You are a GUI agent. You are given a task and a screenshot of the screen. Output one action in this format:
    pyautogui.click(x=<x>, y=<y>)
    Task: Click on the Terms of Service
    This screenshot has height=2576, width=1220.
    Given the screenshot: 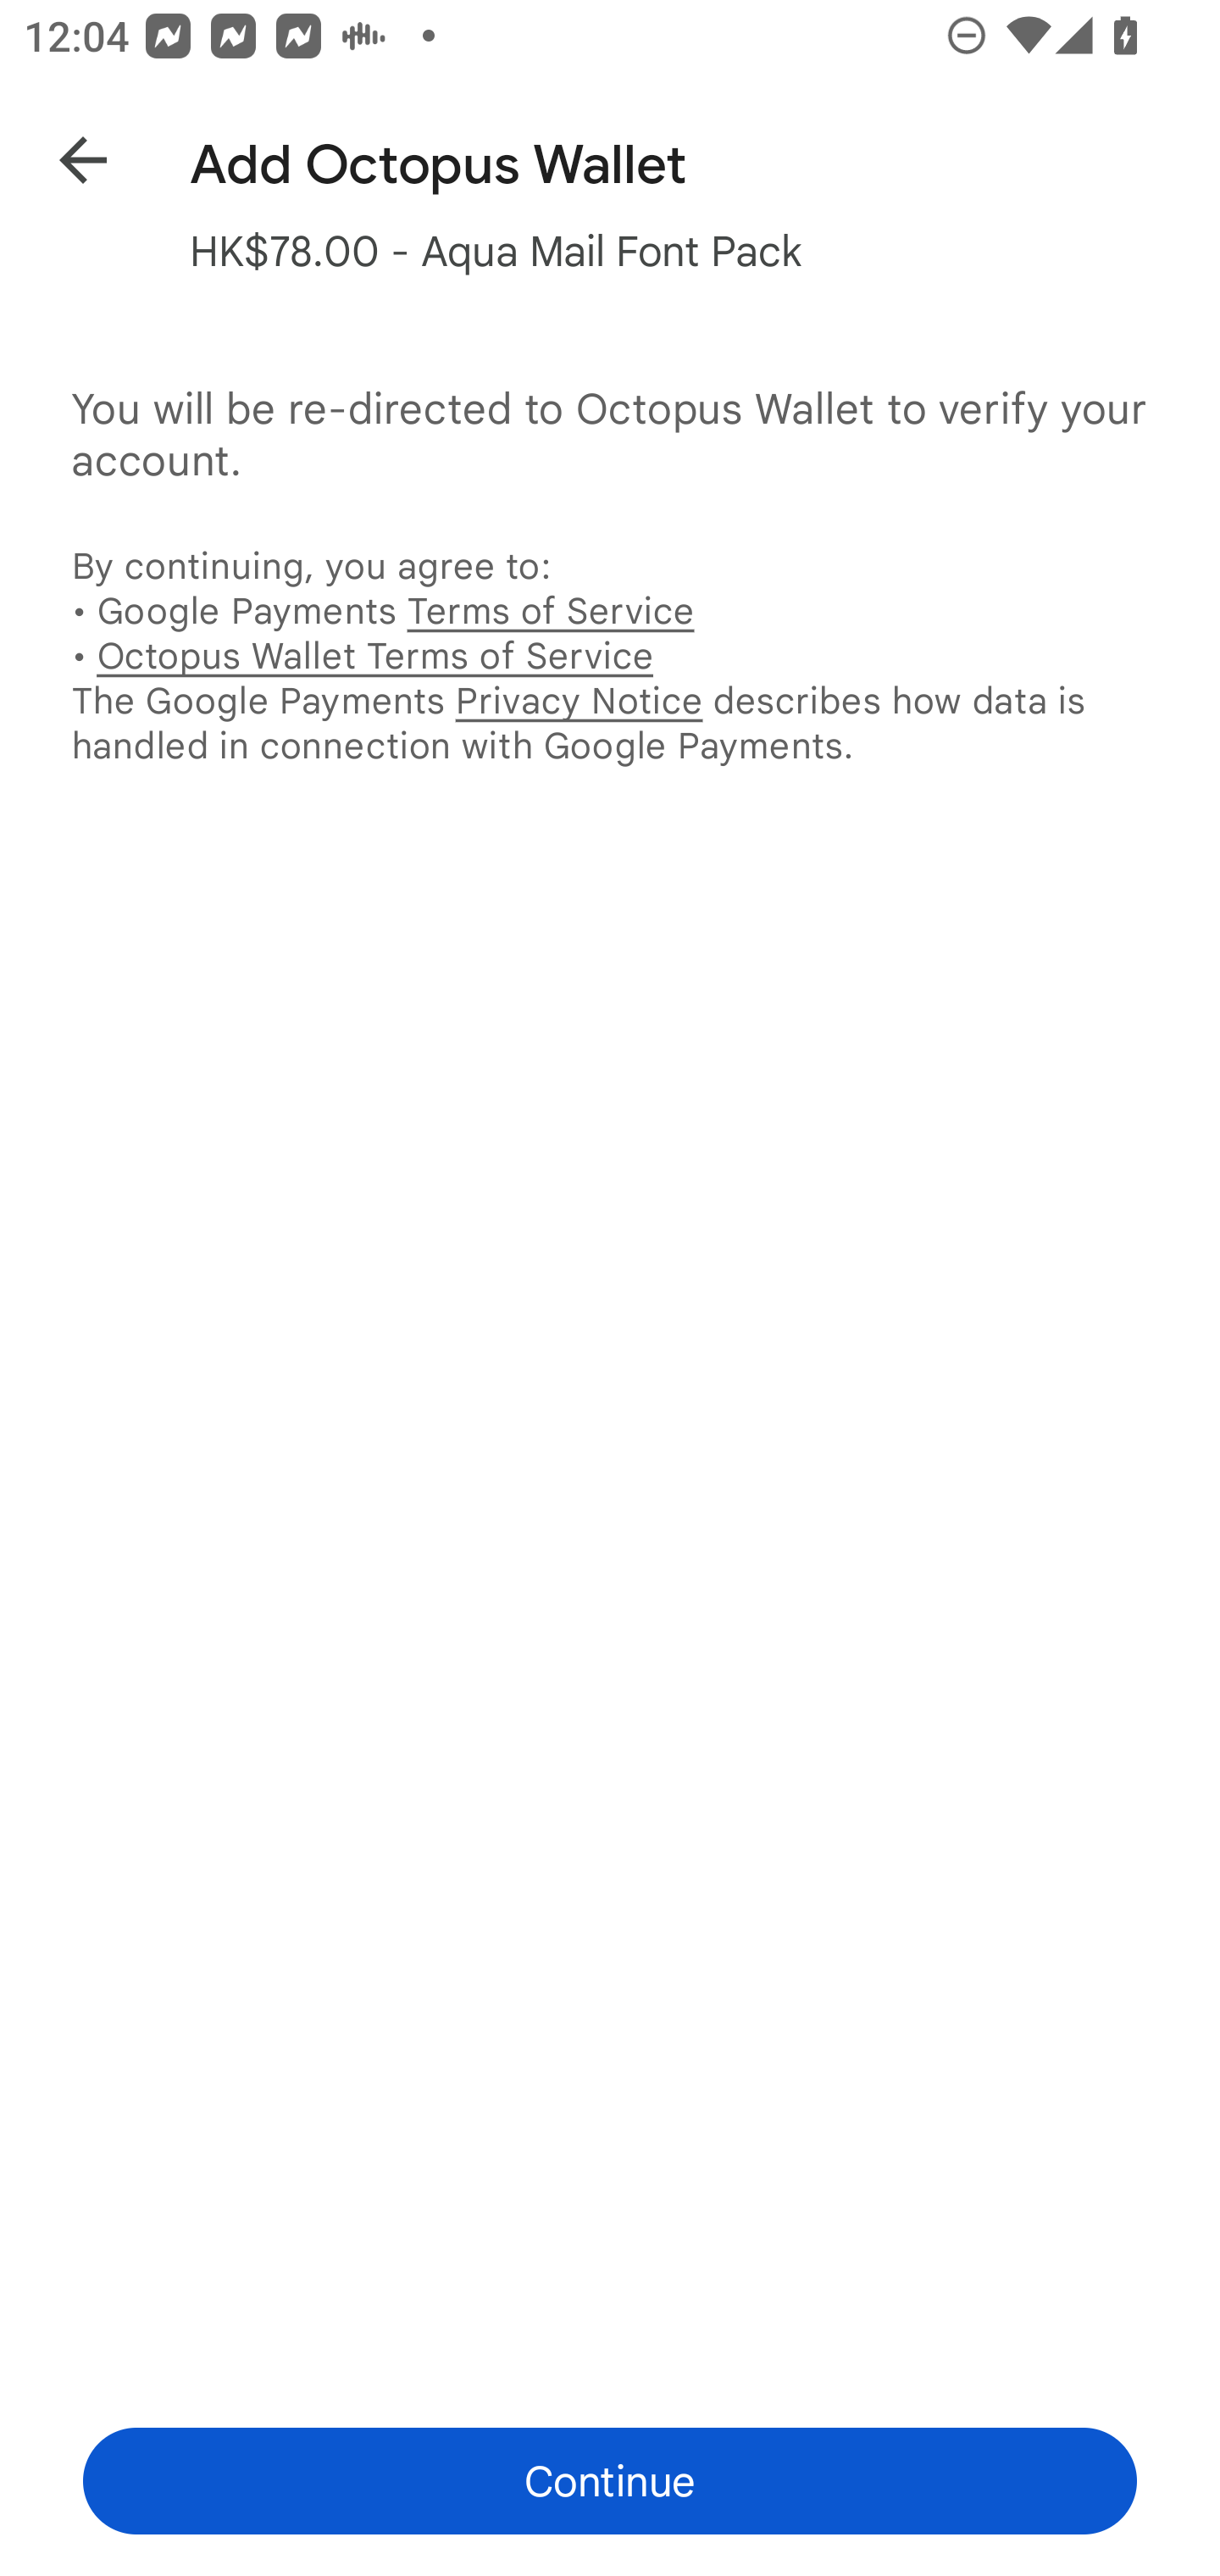 What is the action you would take?
    pyautogui.click(x=550, y=612)
    